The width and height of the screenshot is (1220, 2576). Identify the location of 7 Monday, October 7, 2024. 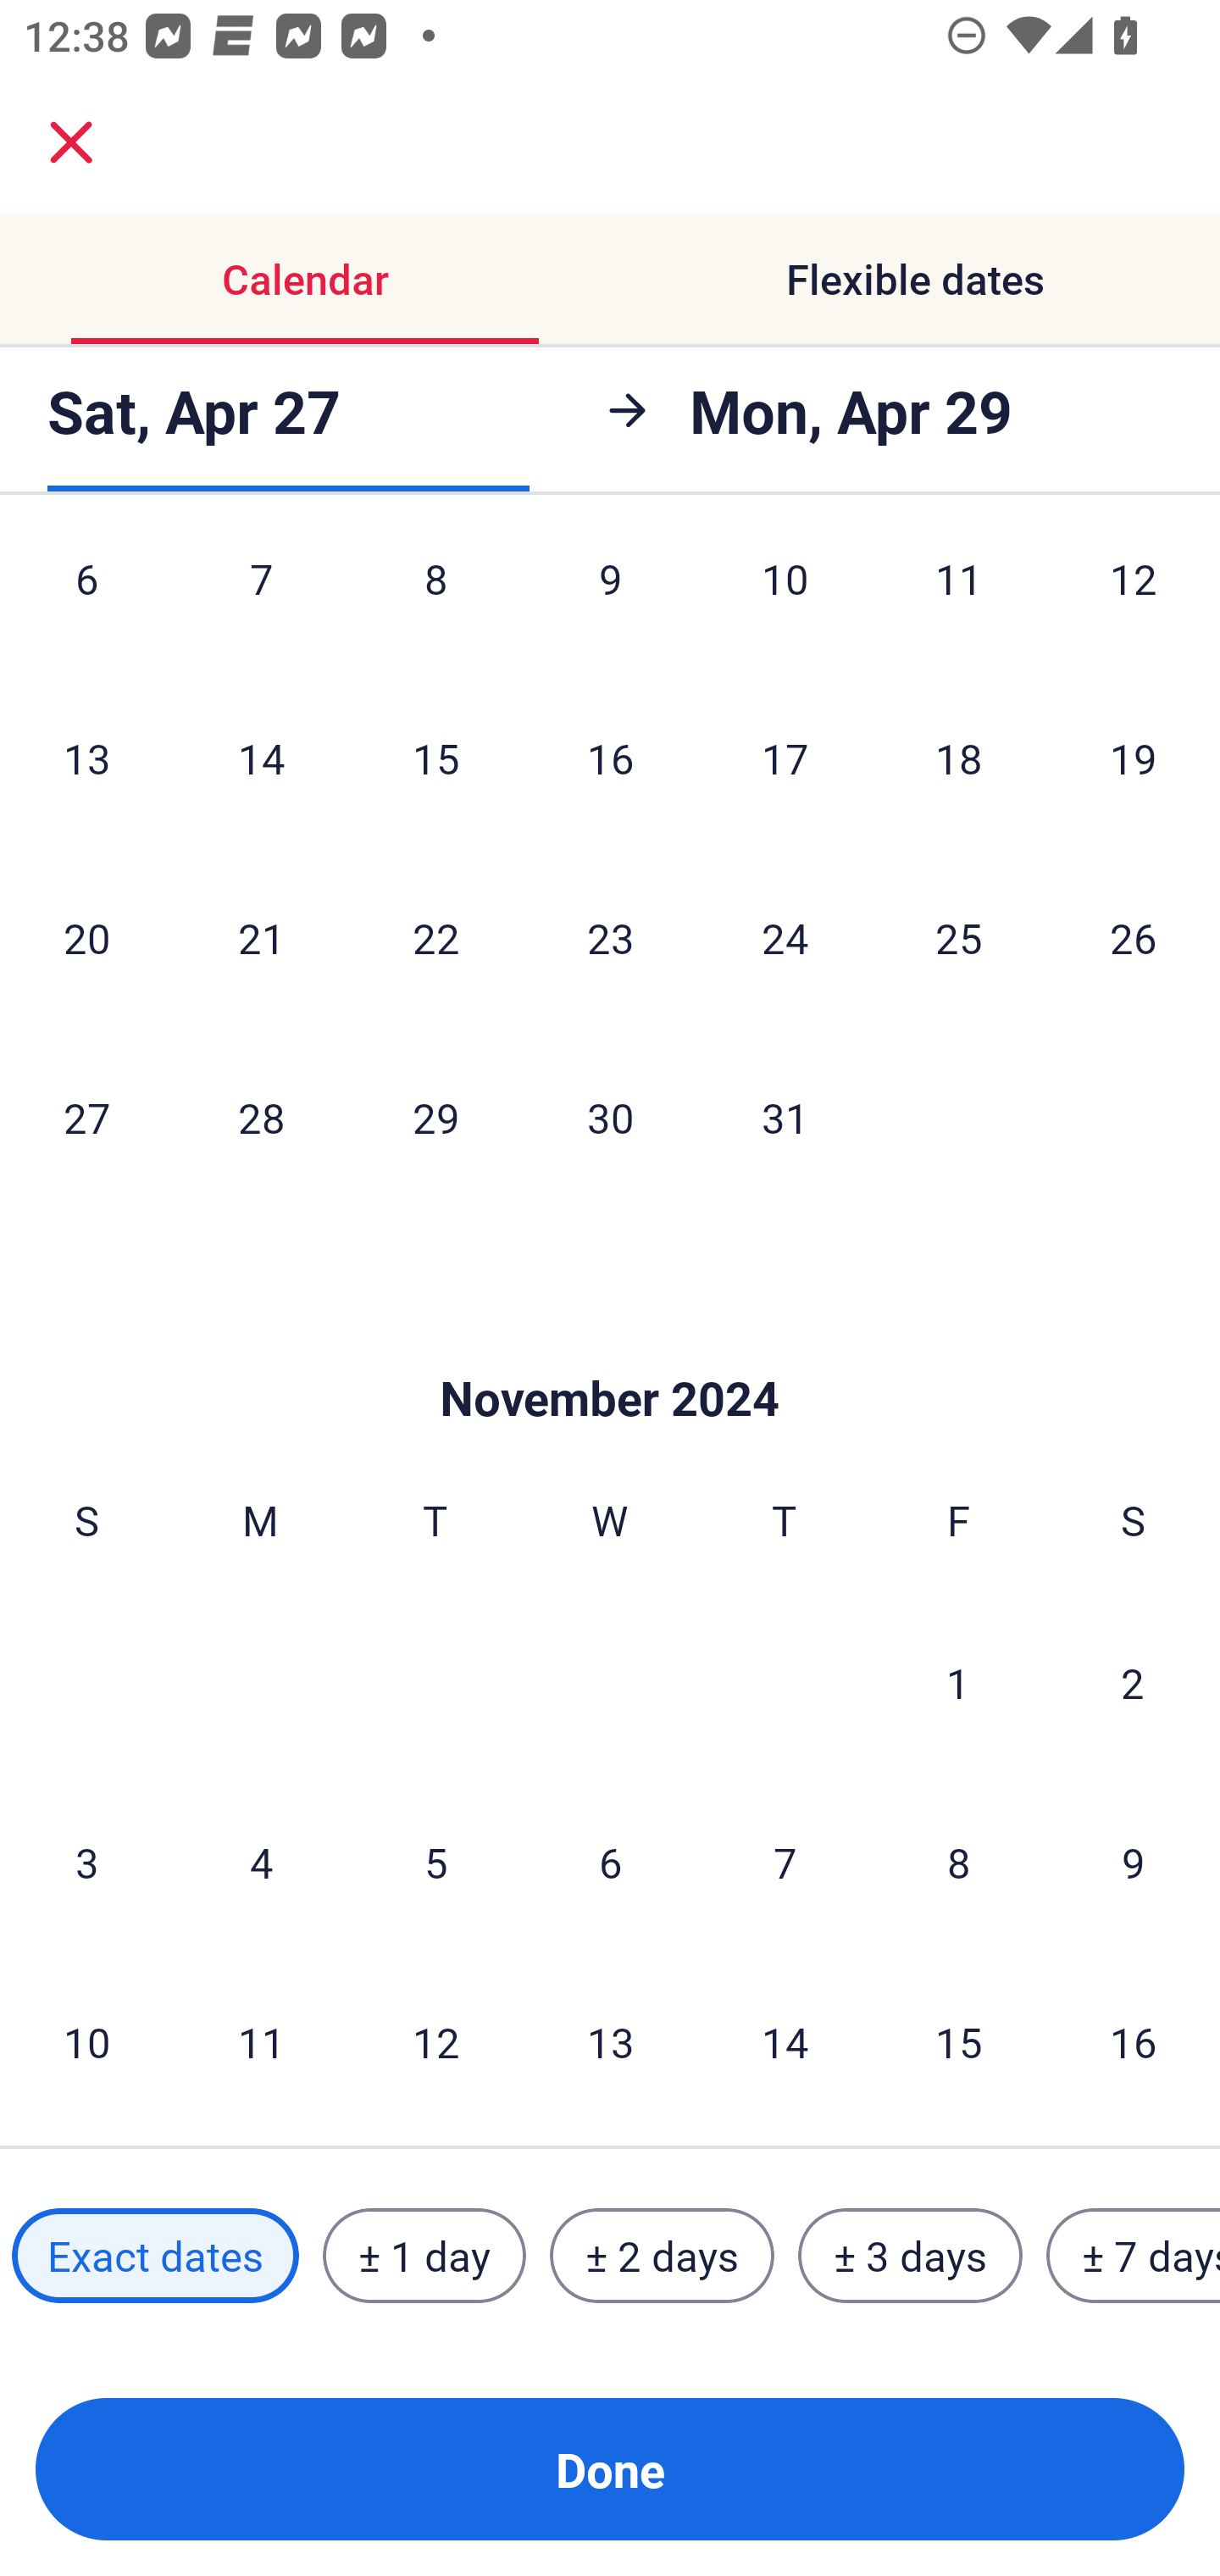
(261, 603).